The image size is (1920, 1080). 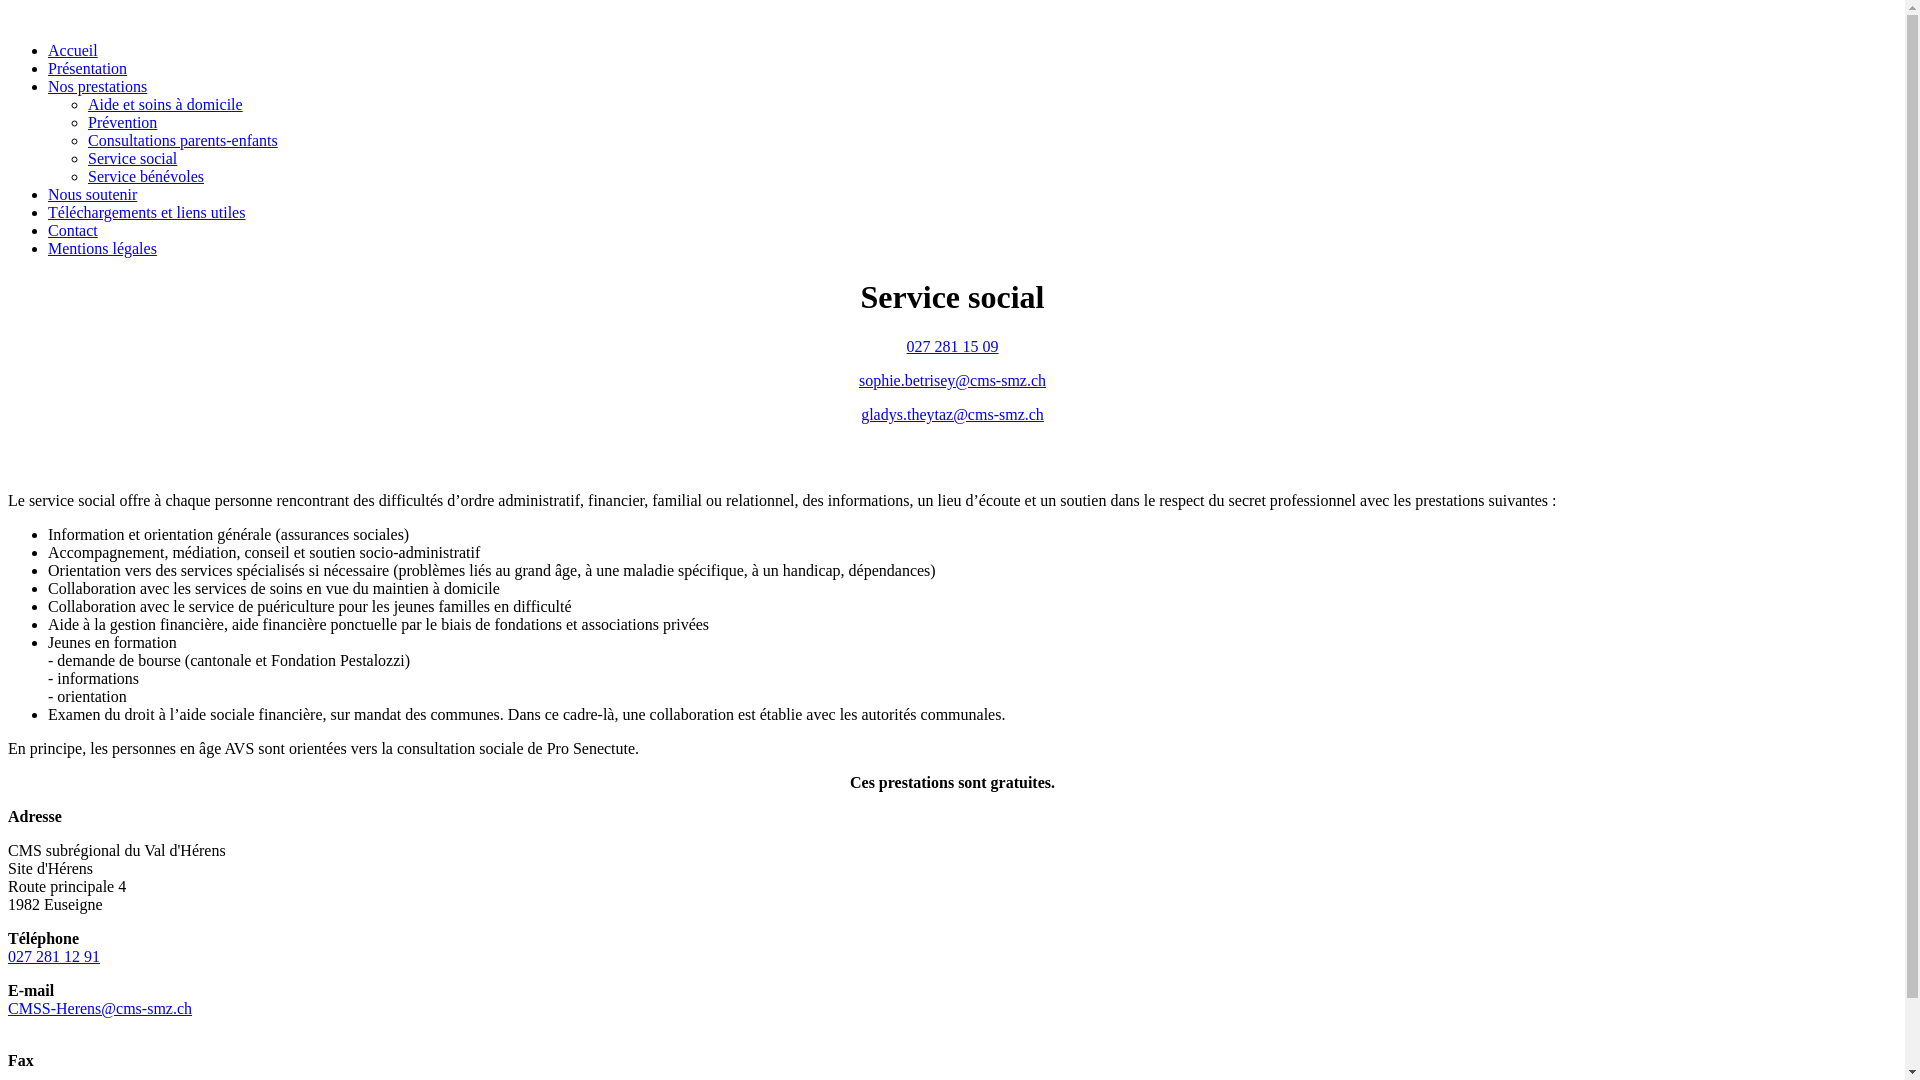 I want to click on 027 281 12 91, so click(x=54, y=956).